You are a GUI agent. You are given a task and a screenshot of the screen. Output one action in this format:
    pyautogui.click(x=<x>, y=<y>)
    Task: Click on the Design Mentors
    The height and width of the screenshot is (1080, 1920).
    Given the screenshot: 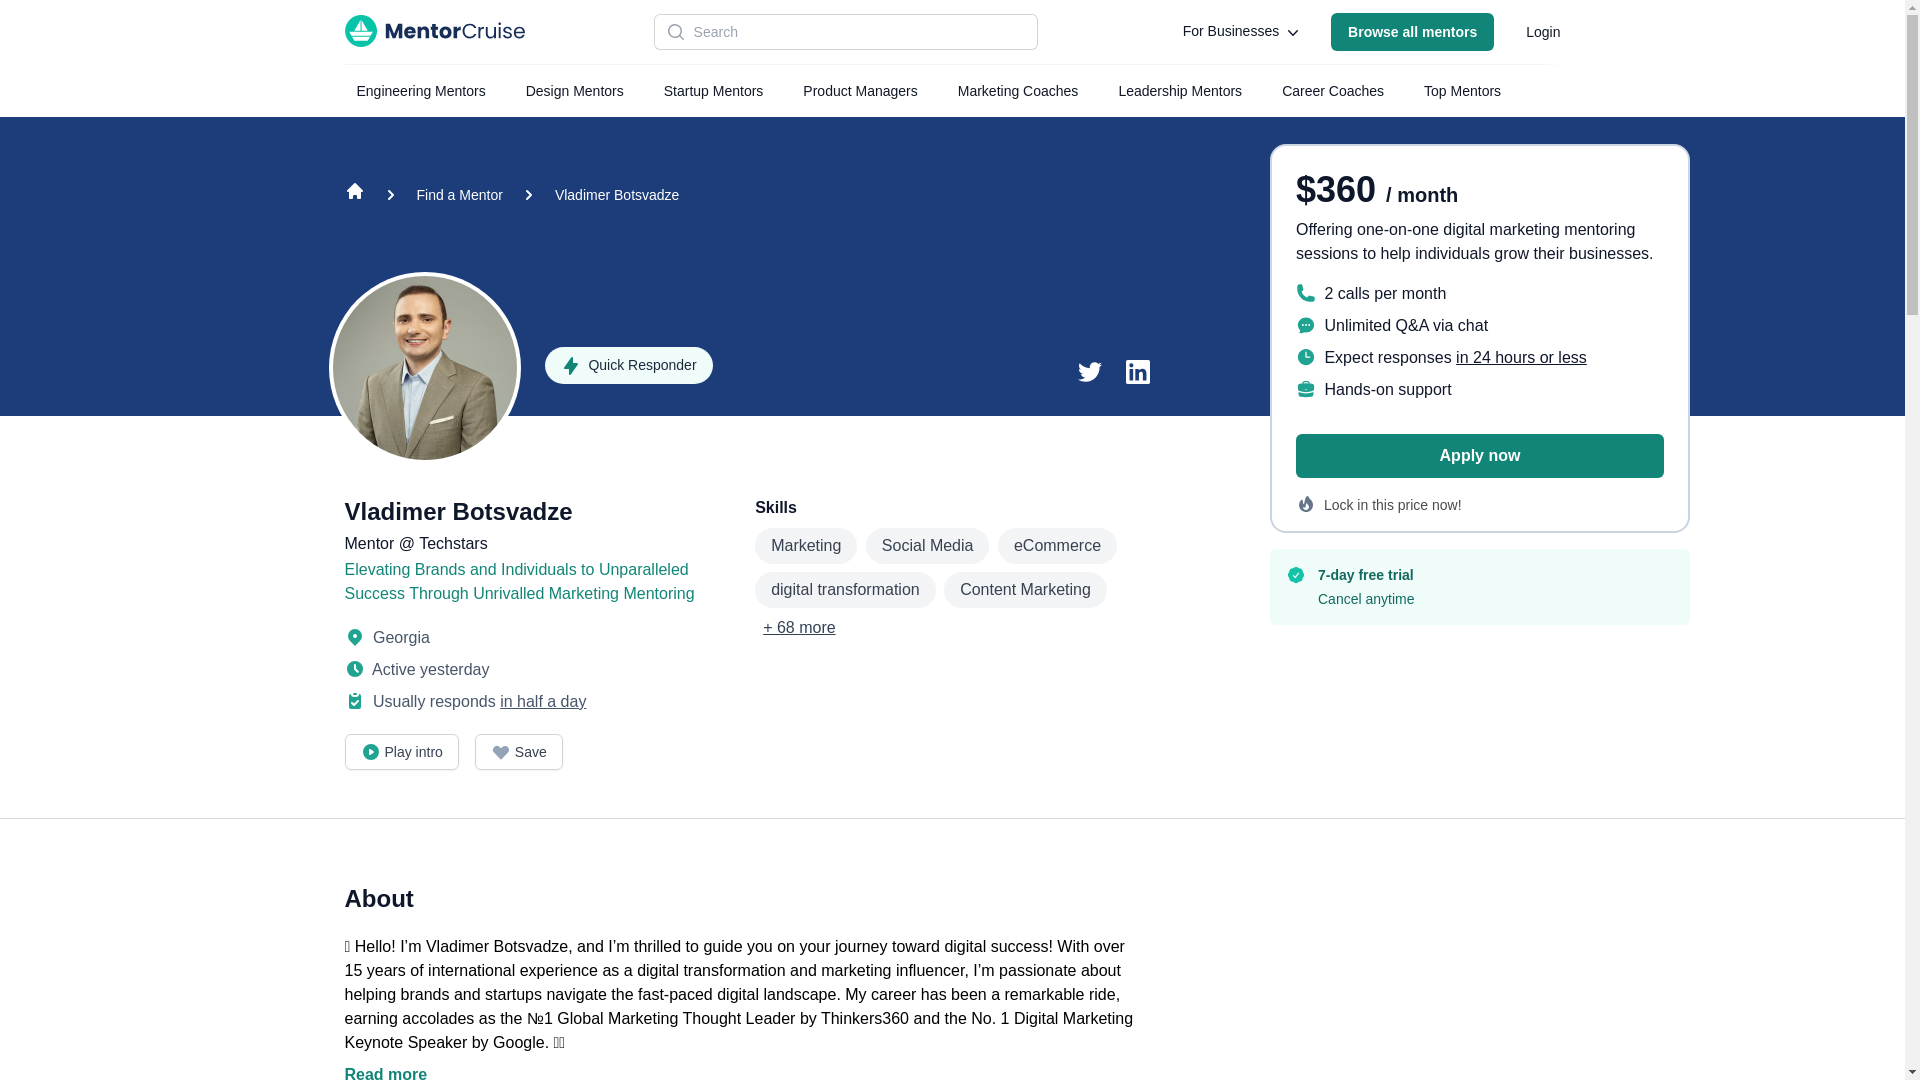 What is the action you would take?
    pyautogui.click(x=574, y=91)
    